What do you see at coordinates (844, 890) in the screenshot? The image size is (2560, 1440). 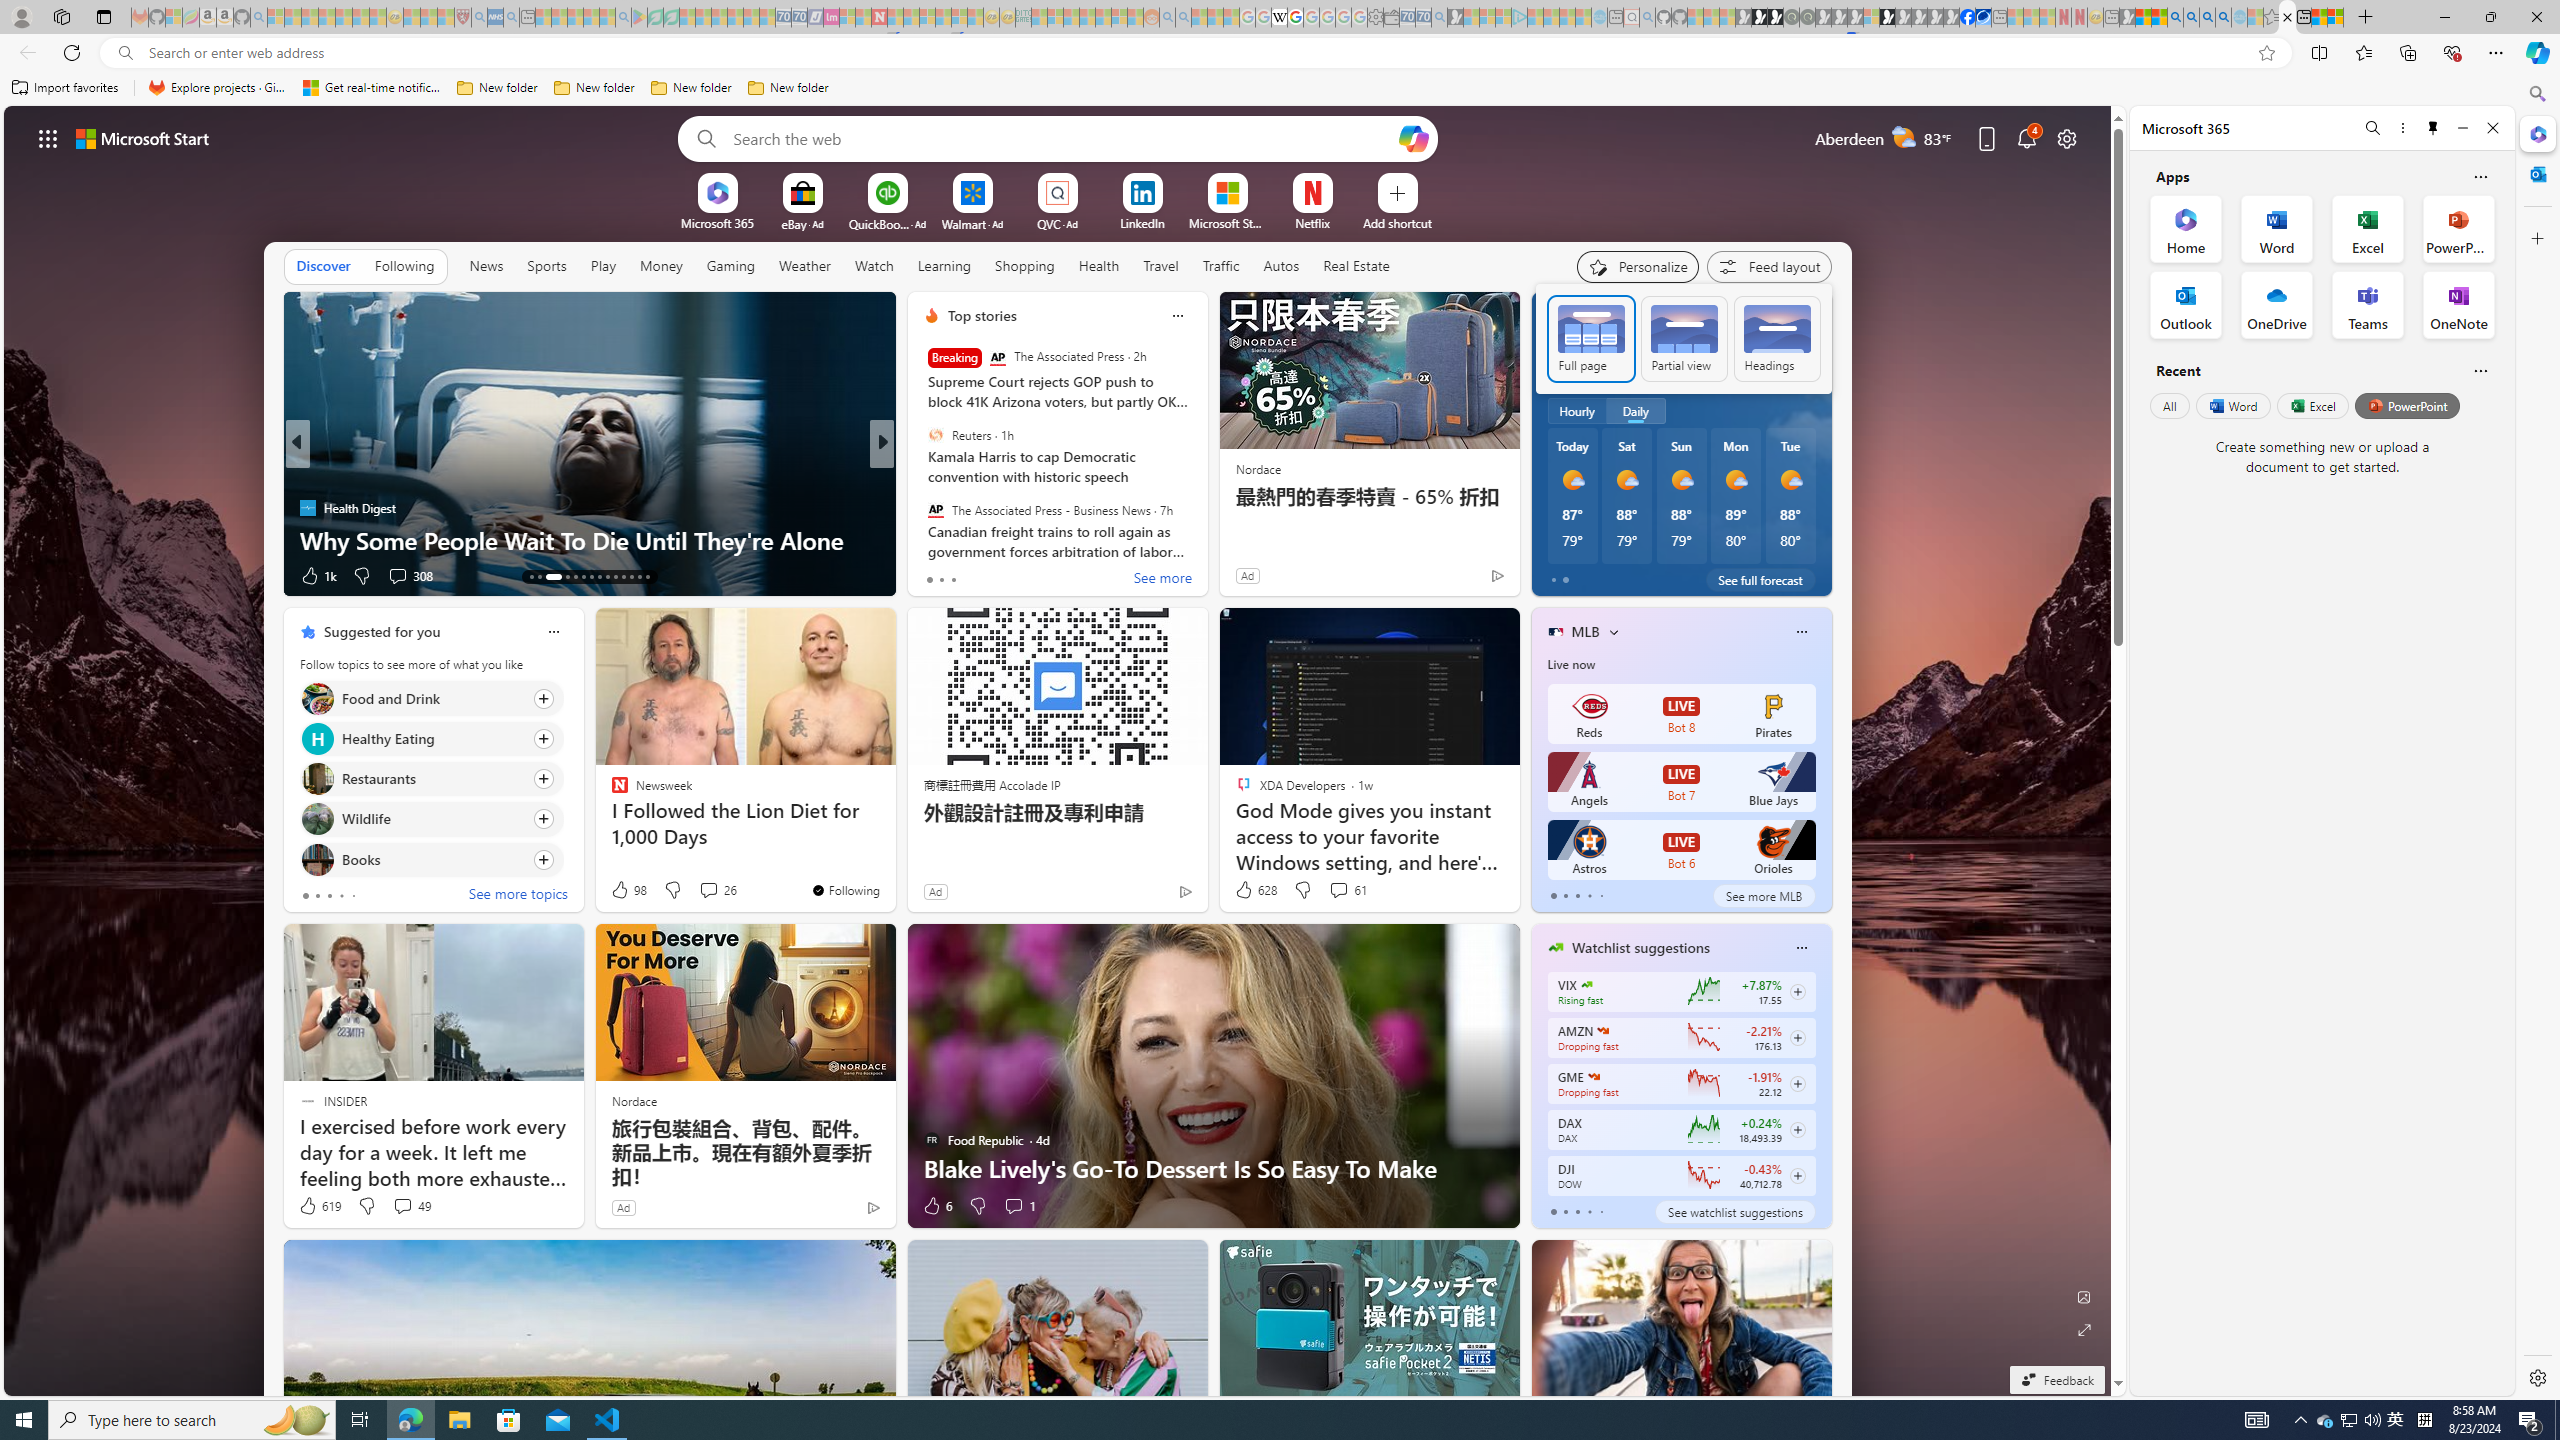 I see `You're following Newsweek` at bounding box center [844, 890].